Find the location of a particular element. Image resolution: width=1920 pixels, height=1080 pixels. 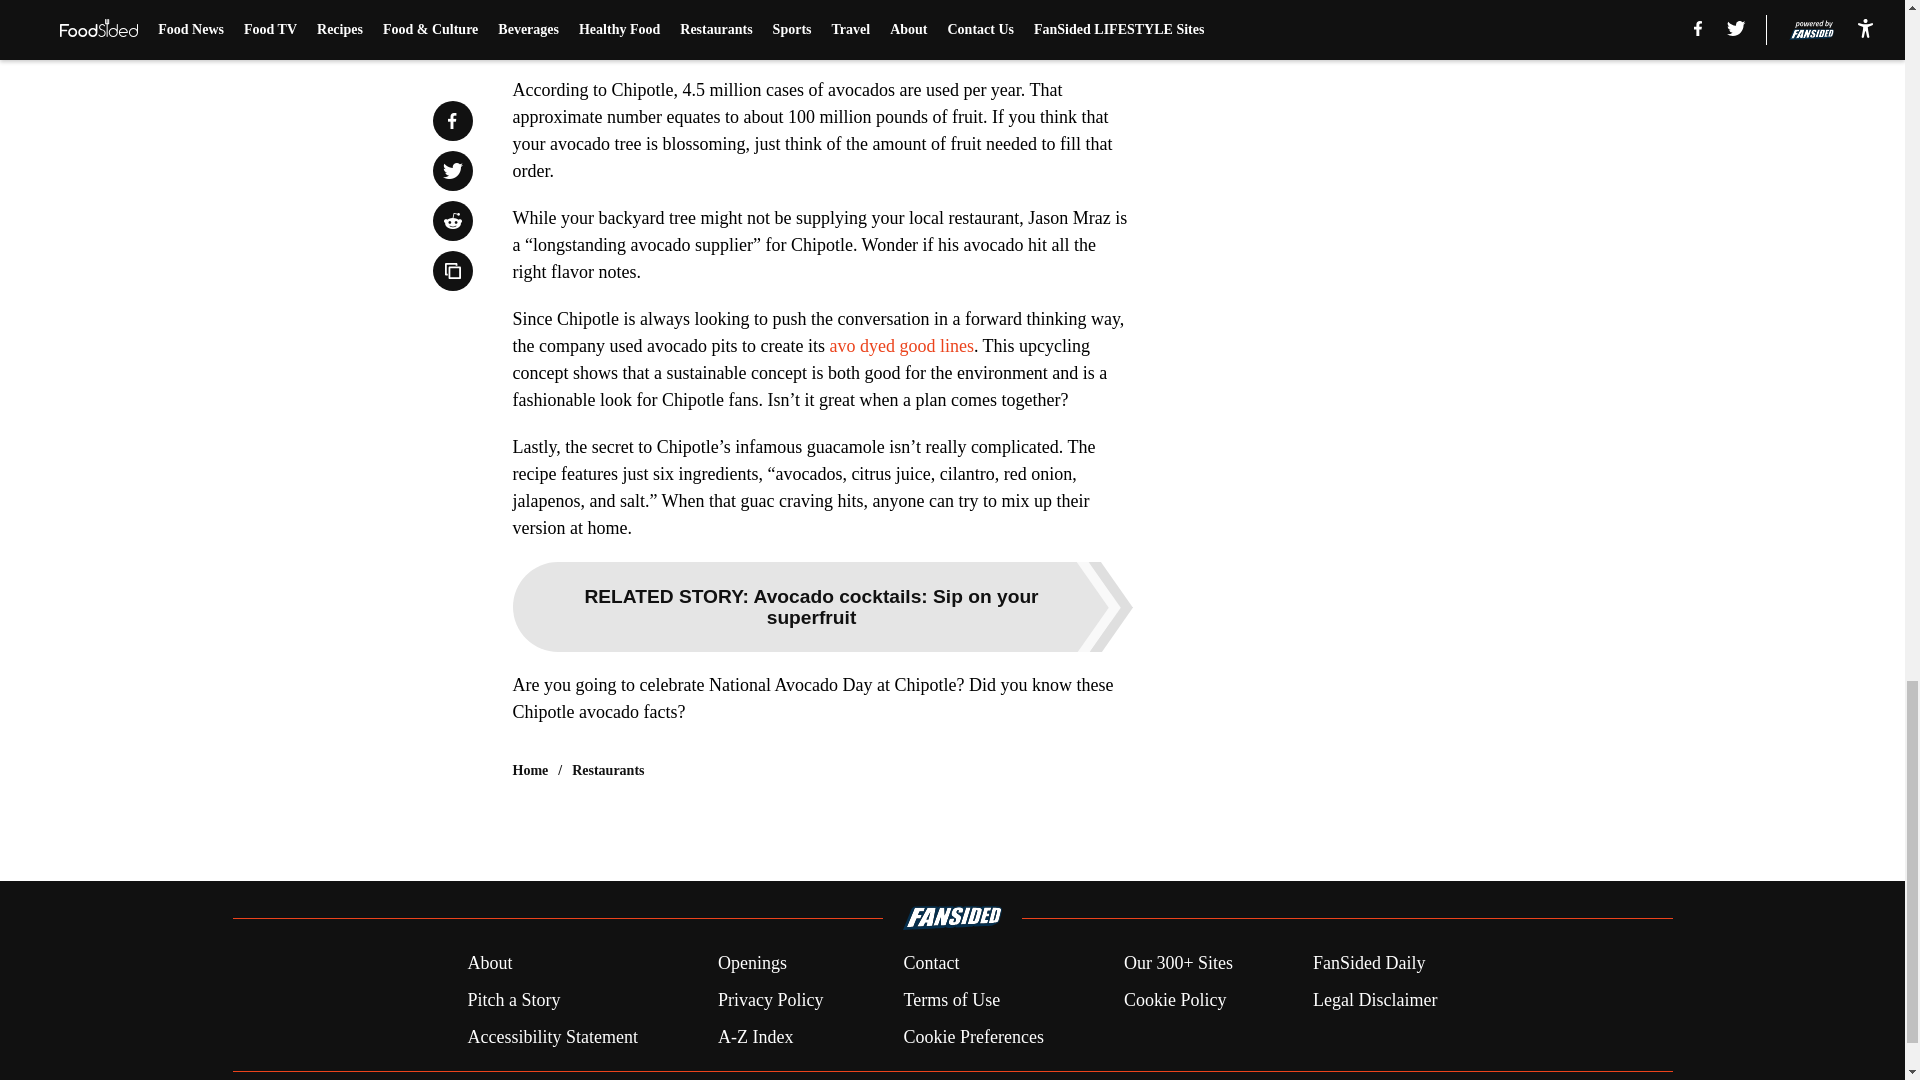

Cookie Policy is located at coordinates (1174, 1000).